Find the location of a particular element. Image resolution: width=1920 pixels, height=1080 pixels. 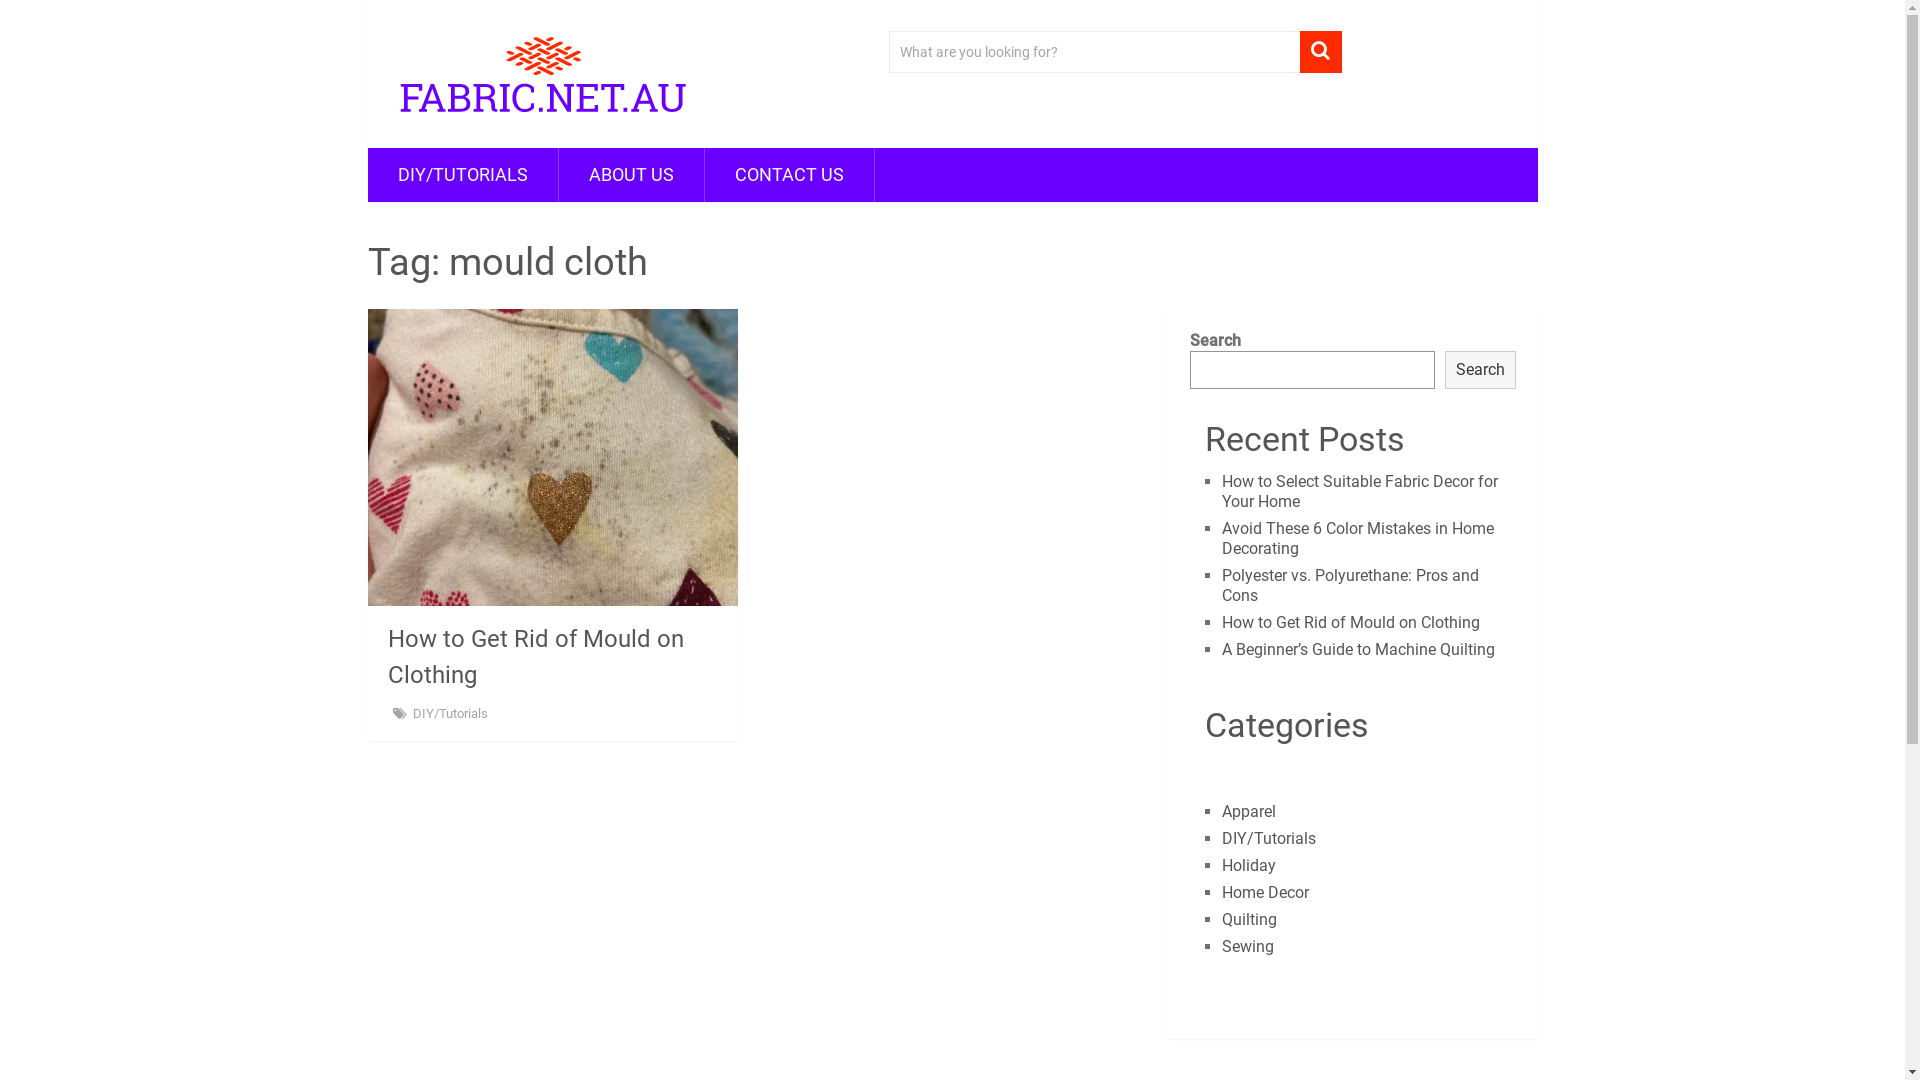

DIY/TUTORIALS is located at coordinates (463, 175).